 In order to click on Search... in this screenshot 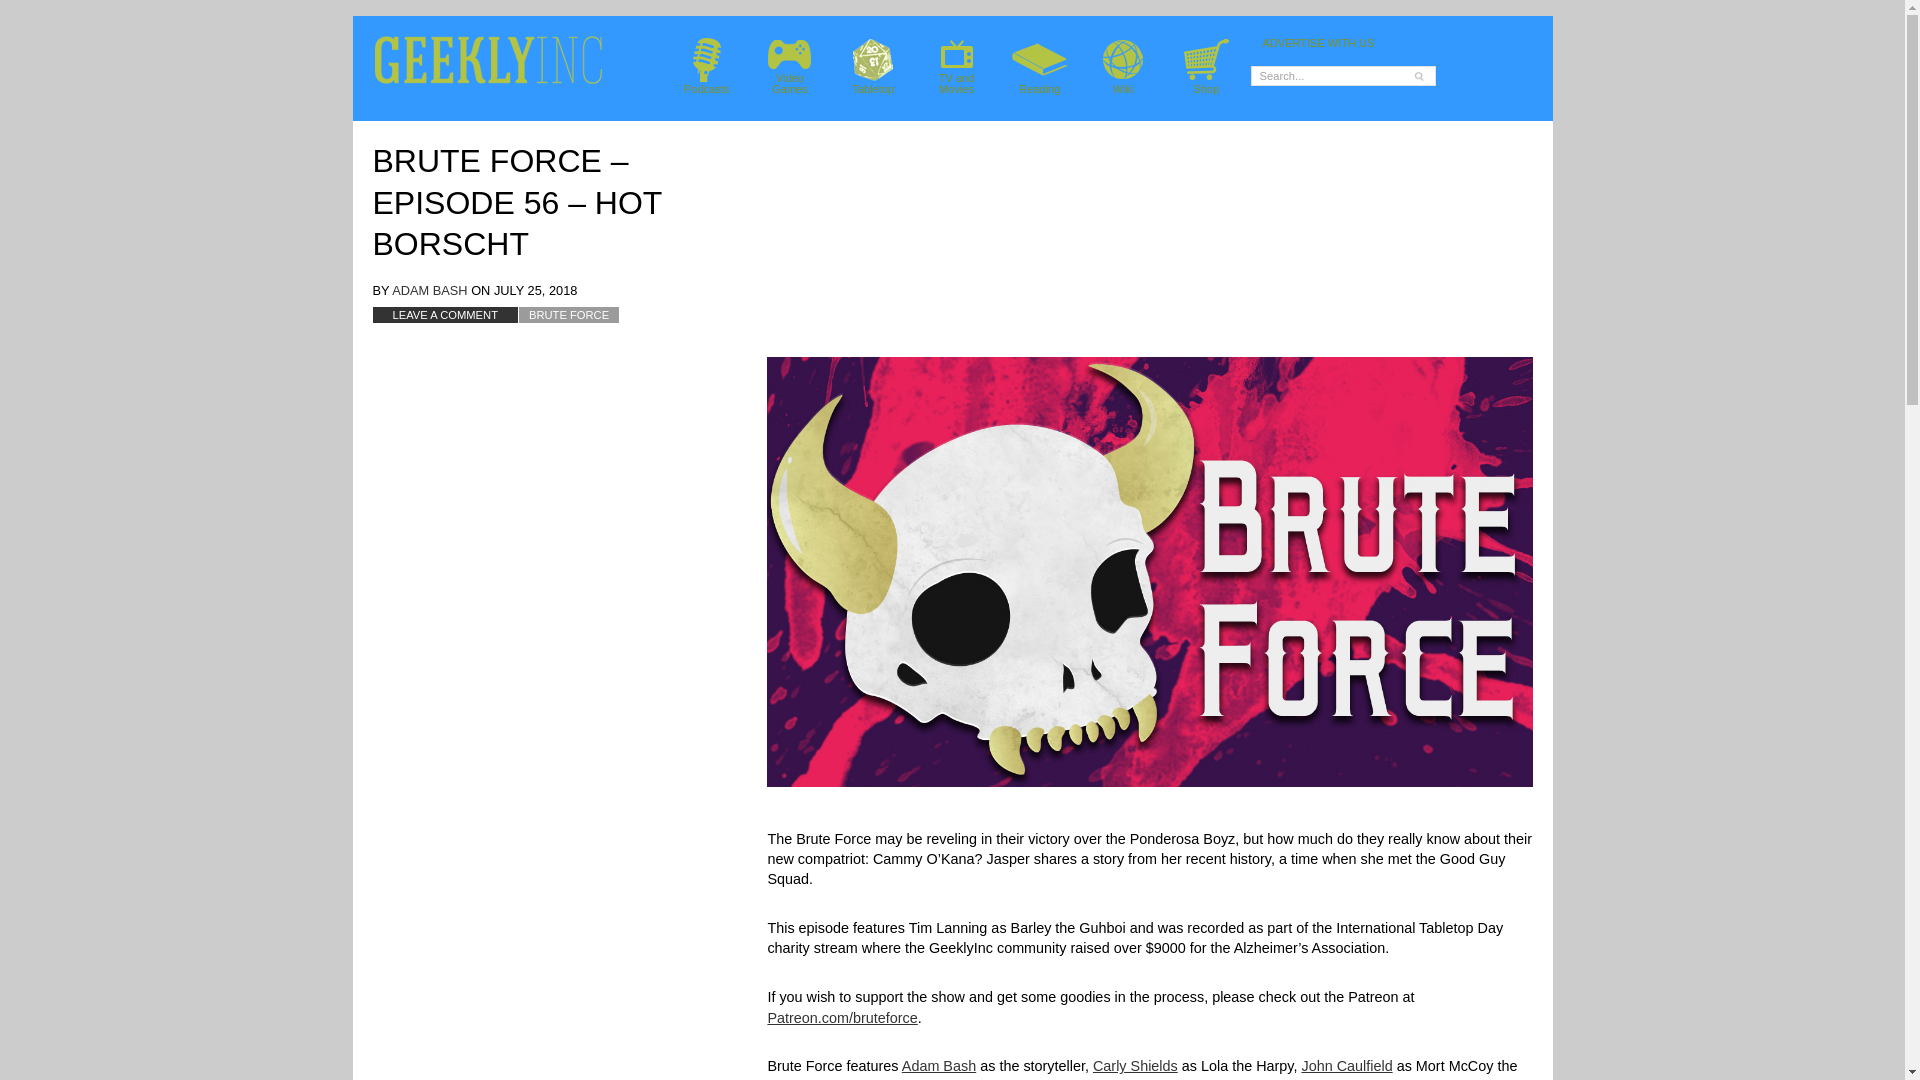, I will do `click(938, 1066)`.